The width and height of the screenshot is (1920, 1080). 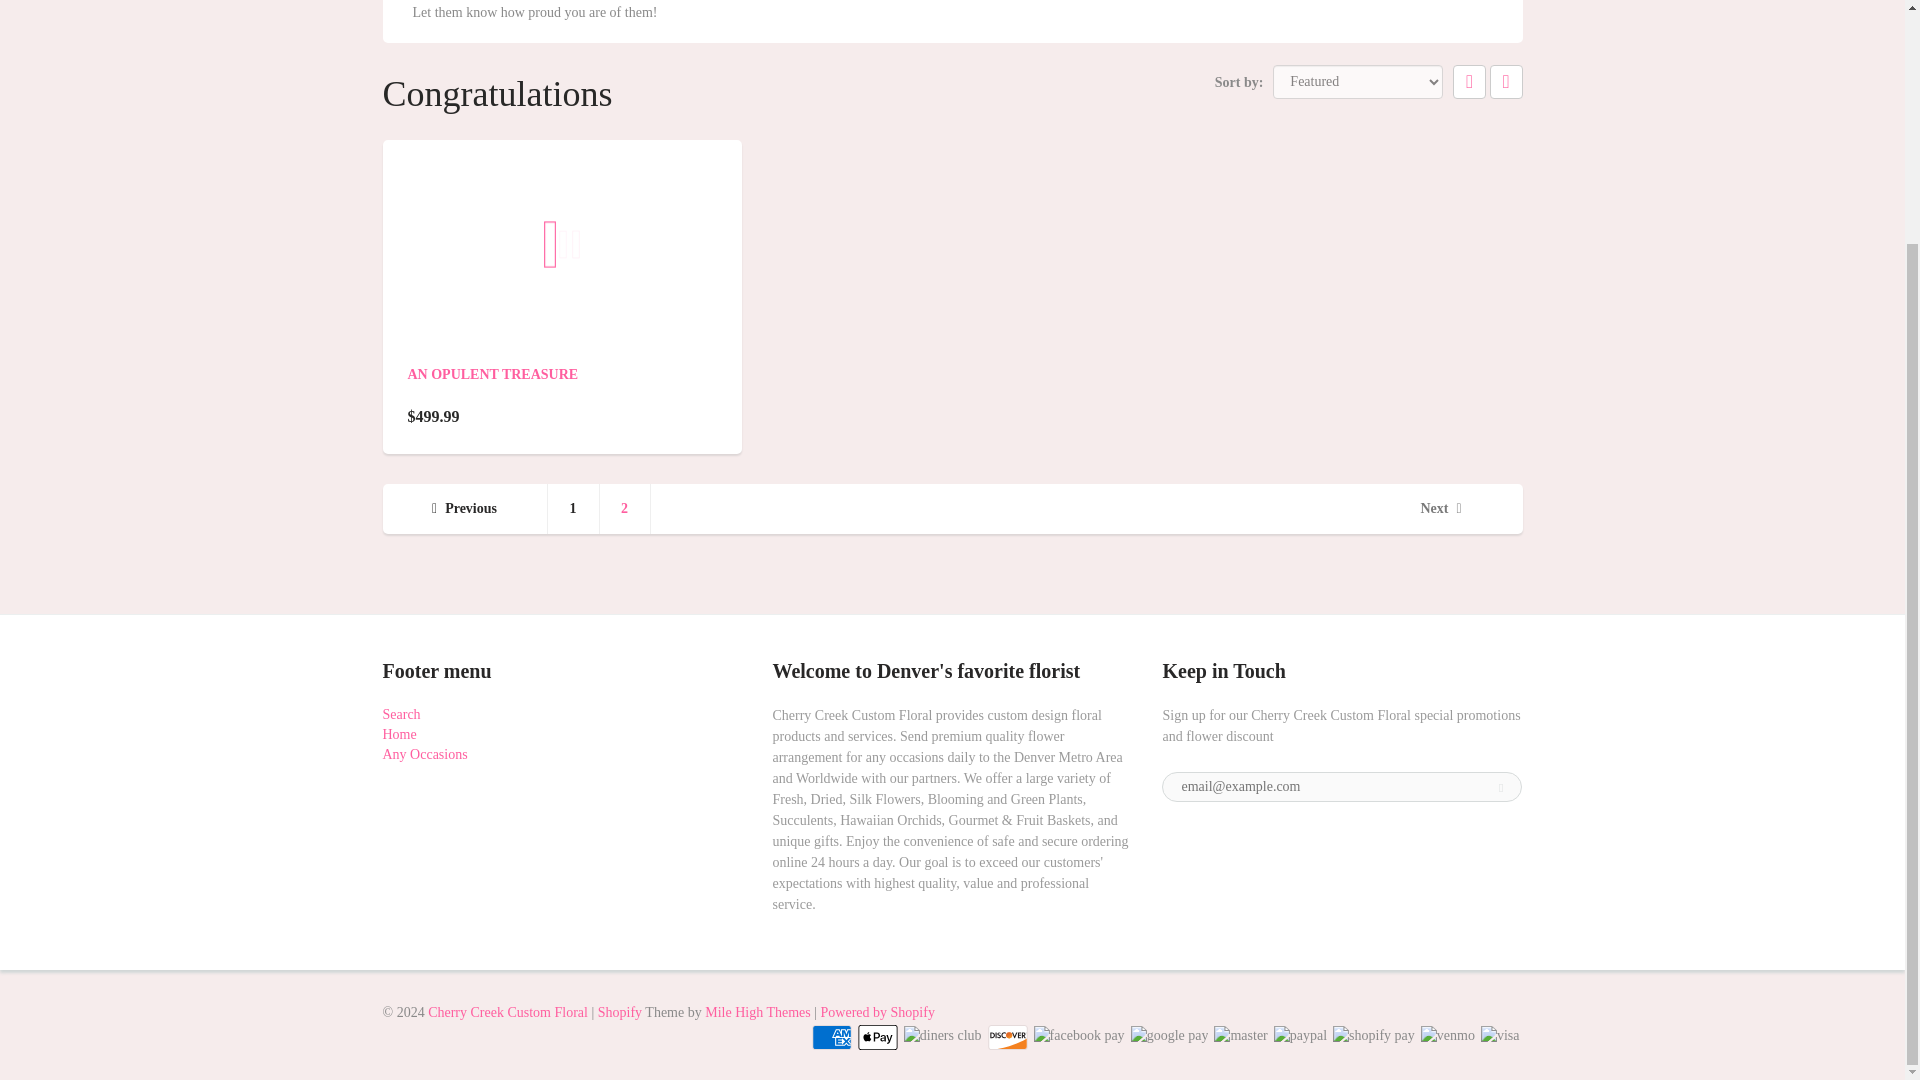 What do you see at coordinates (493, 374) in the screenshot?
I see `AN OPULENT TREASURE` at bounding box center [493, 374].